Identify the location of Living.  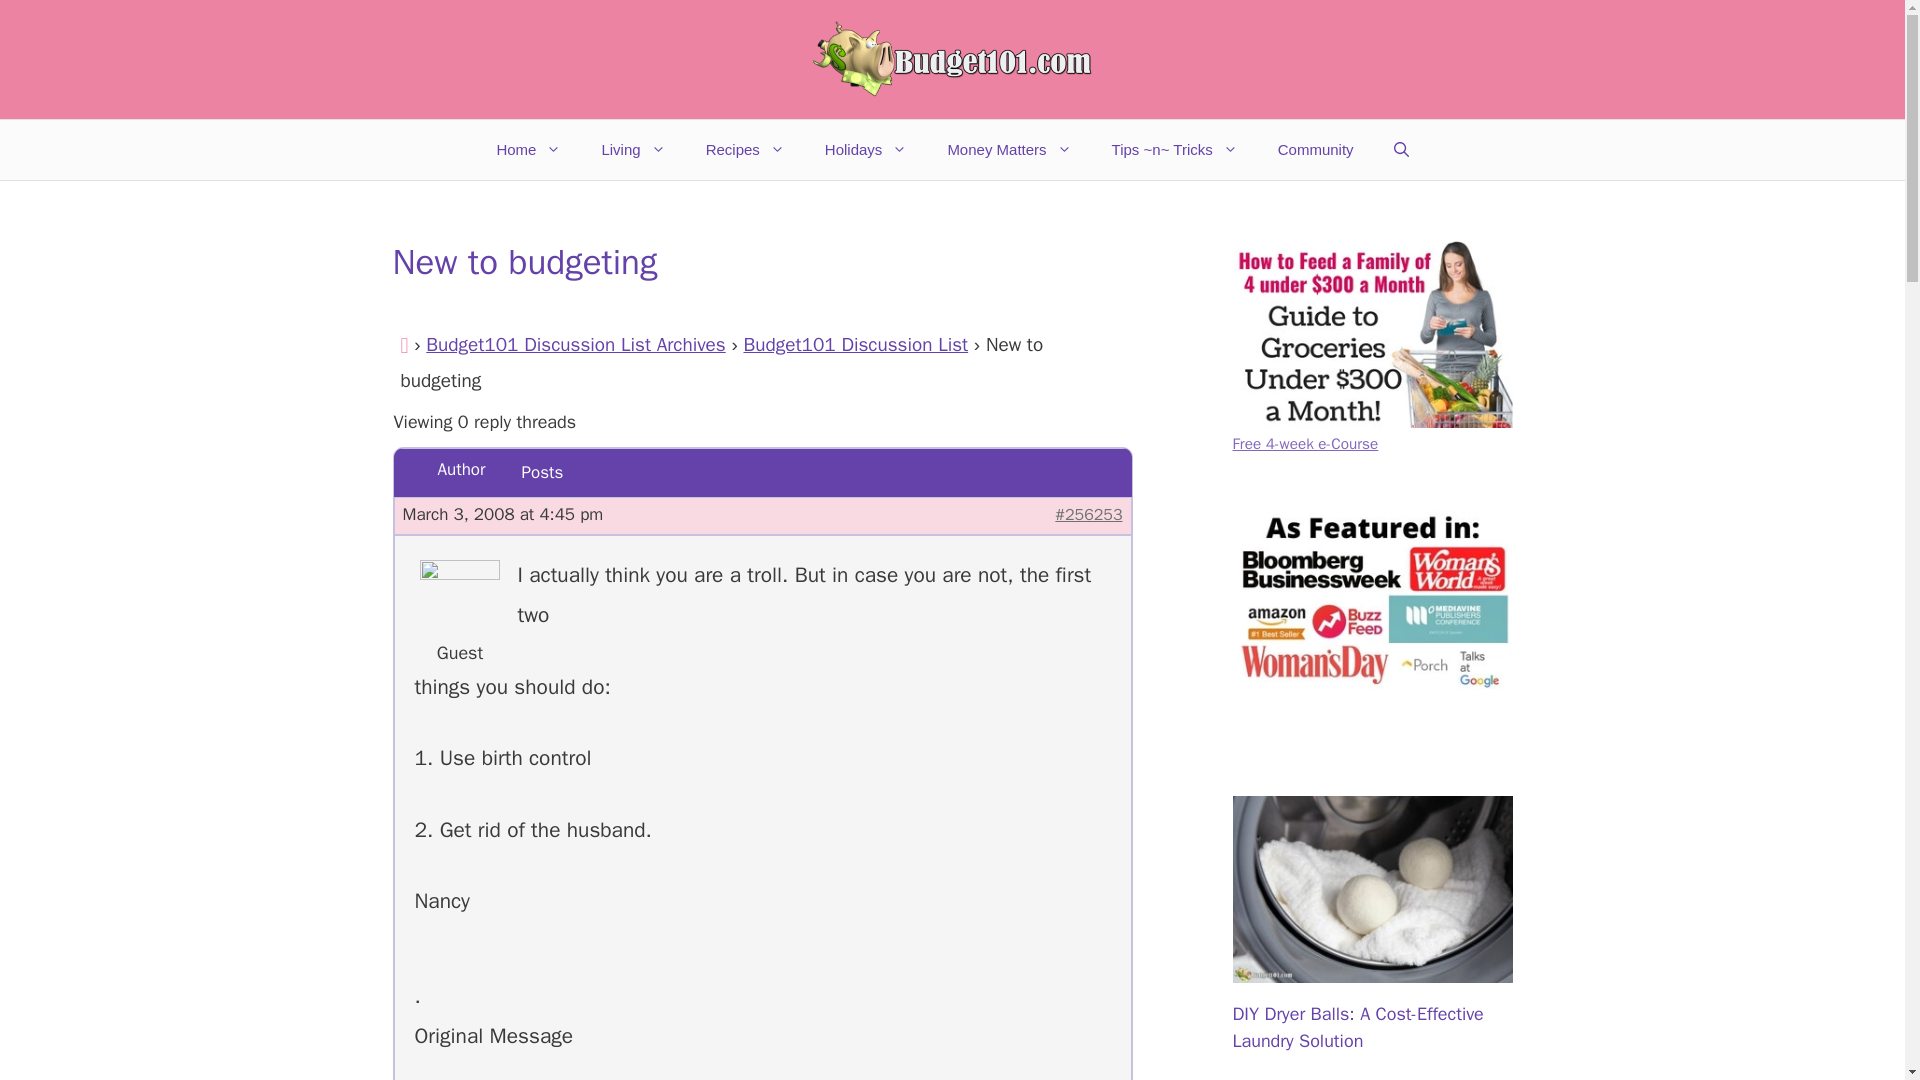
(633, 150).